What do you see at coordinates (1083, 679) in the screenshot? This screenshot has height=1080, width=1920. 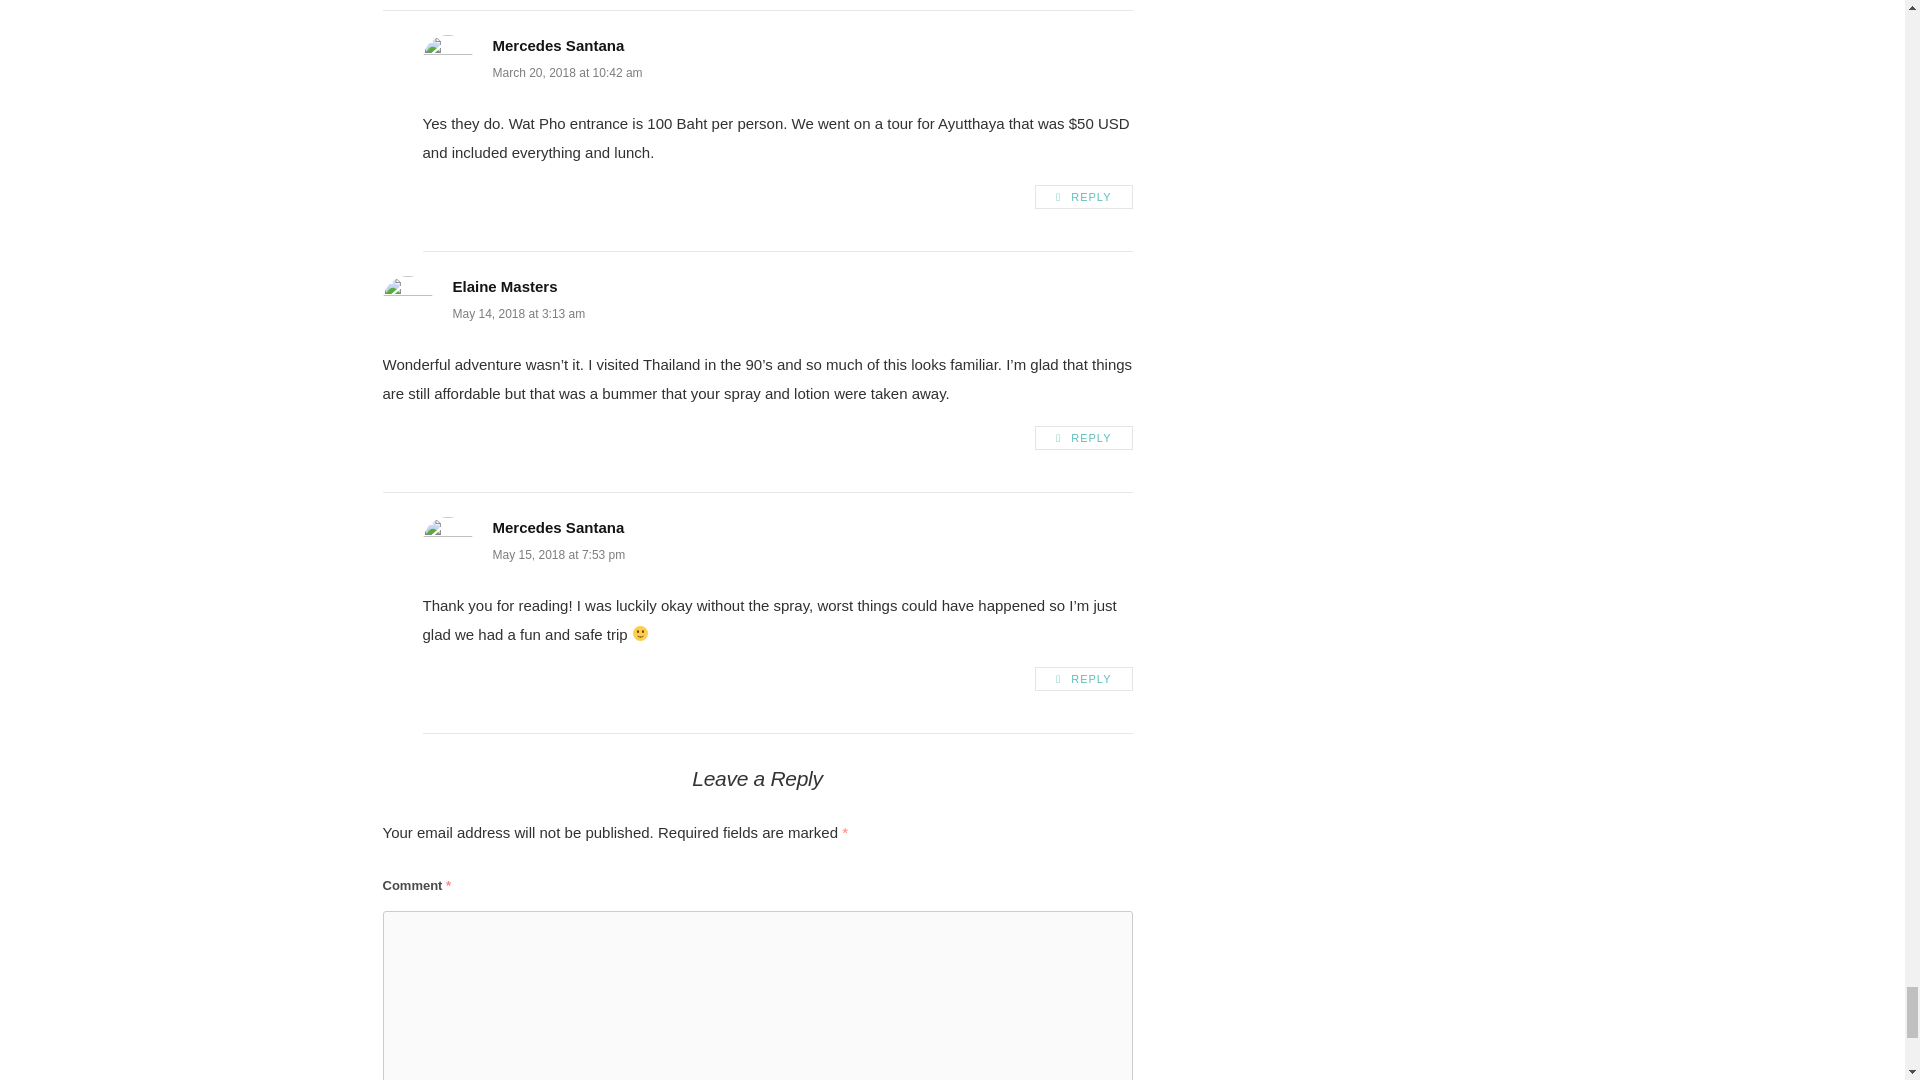 I see `REPLY` at bounding box center [1083, 679].